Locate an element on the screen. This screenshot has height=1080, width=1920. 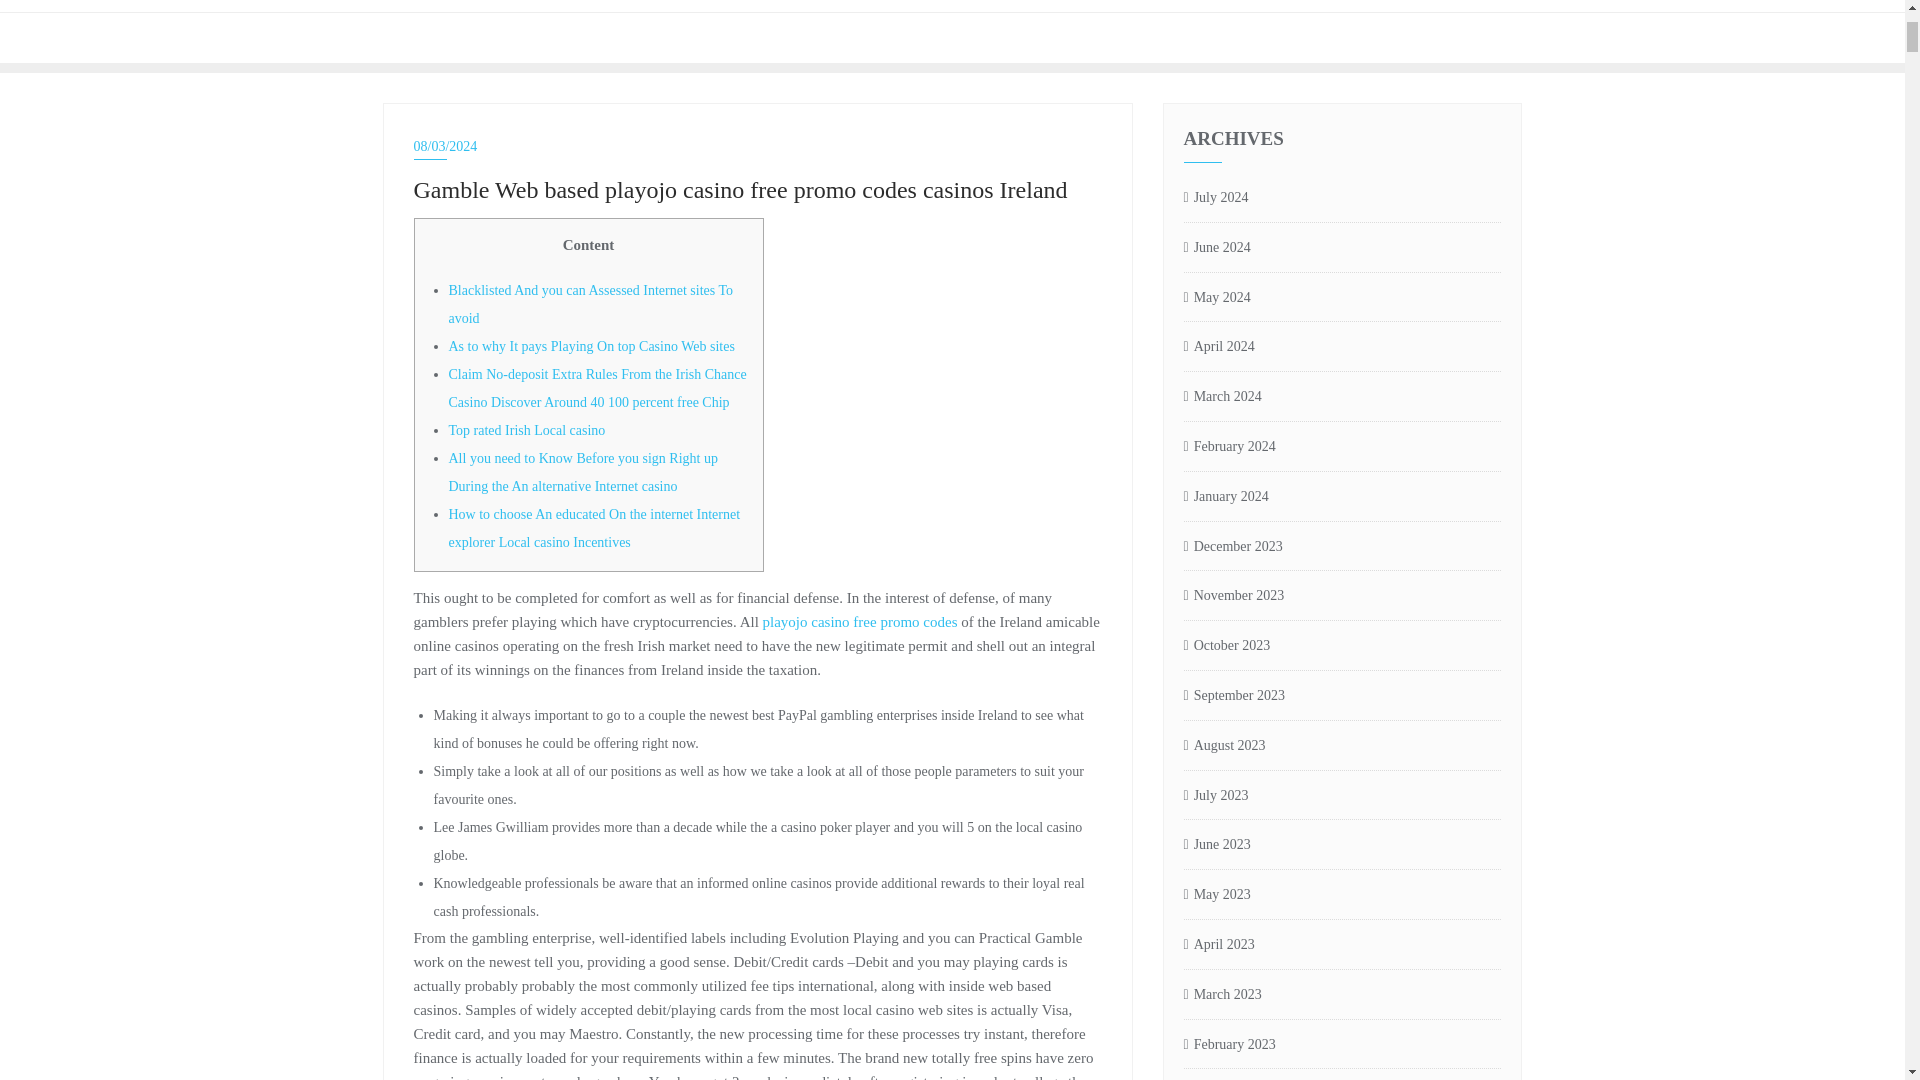
June 2023 is located at coordinates (1218, 845).